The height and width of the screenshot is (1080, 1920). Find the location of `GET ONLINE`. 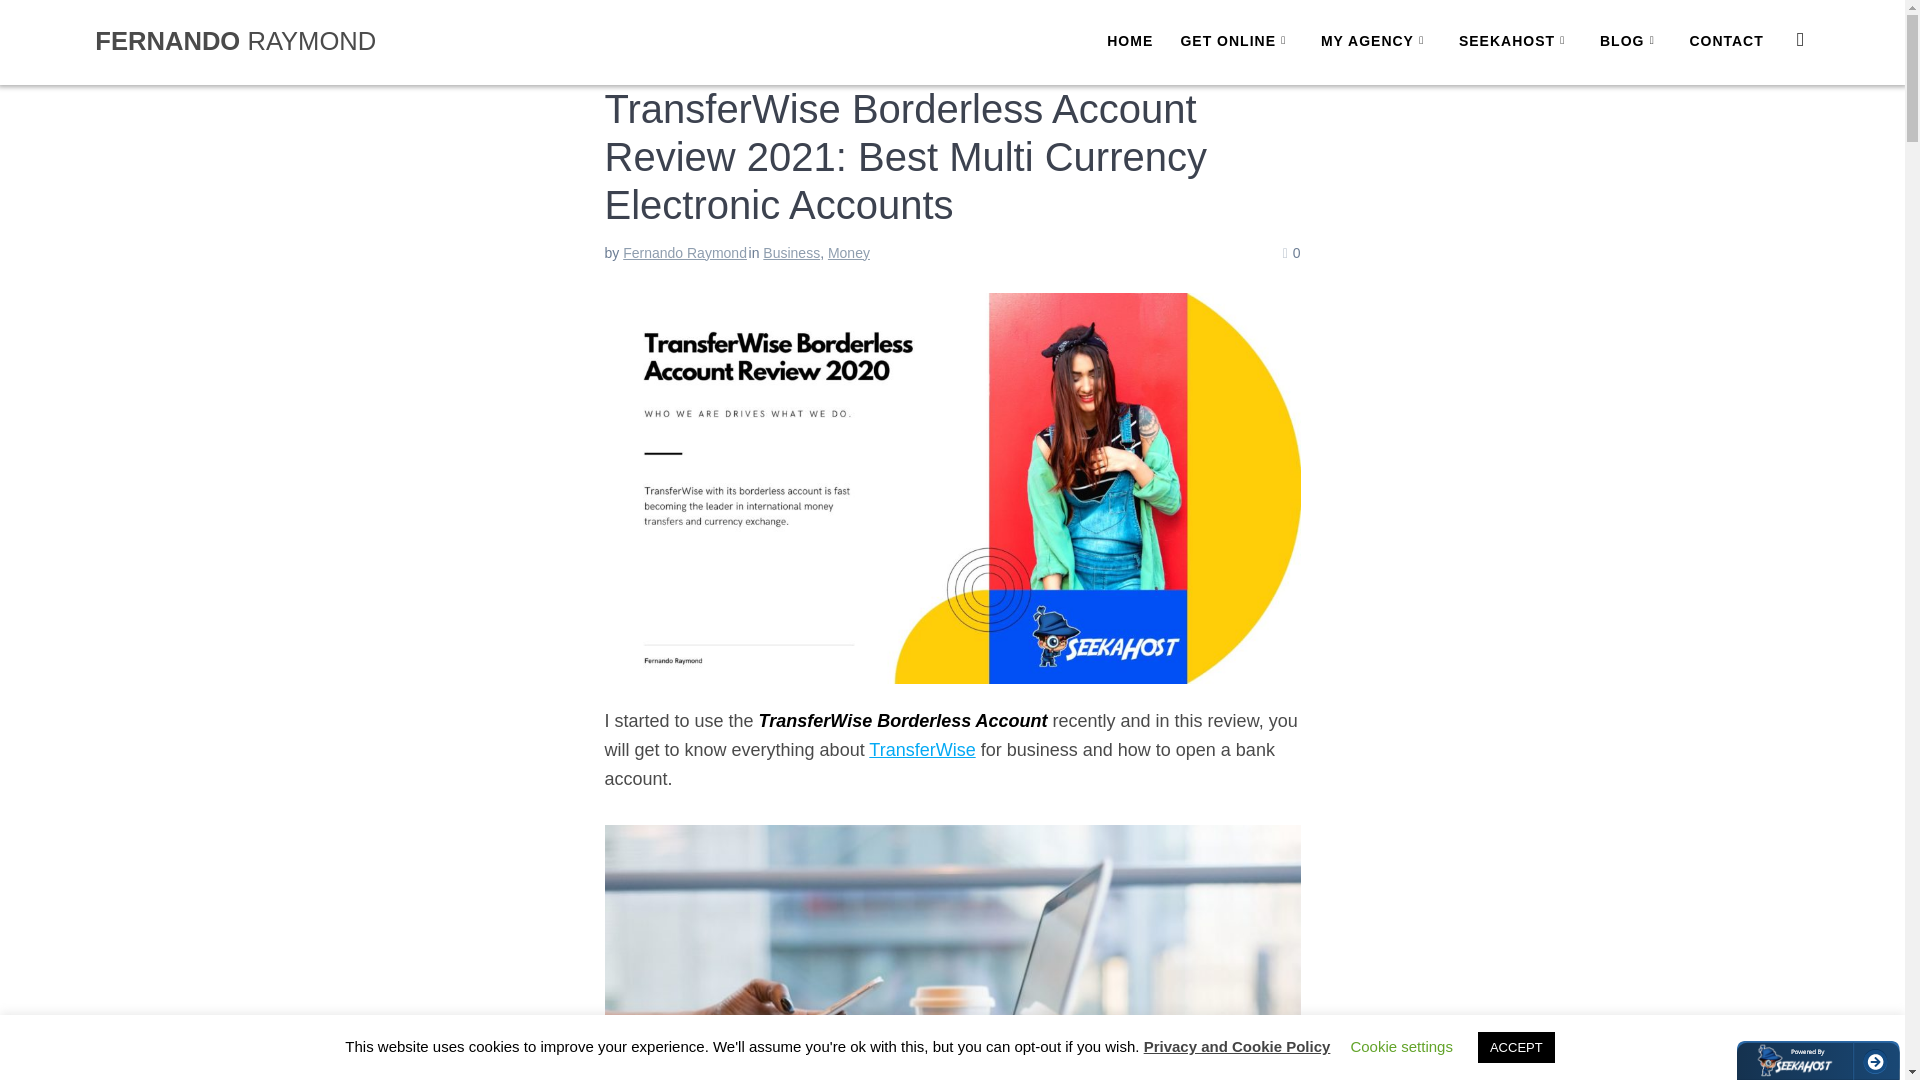

GET ONLINE is located at coordinates (1236, 42).